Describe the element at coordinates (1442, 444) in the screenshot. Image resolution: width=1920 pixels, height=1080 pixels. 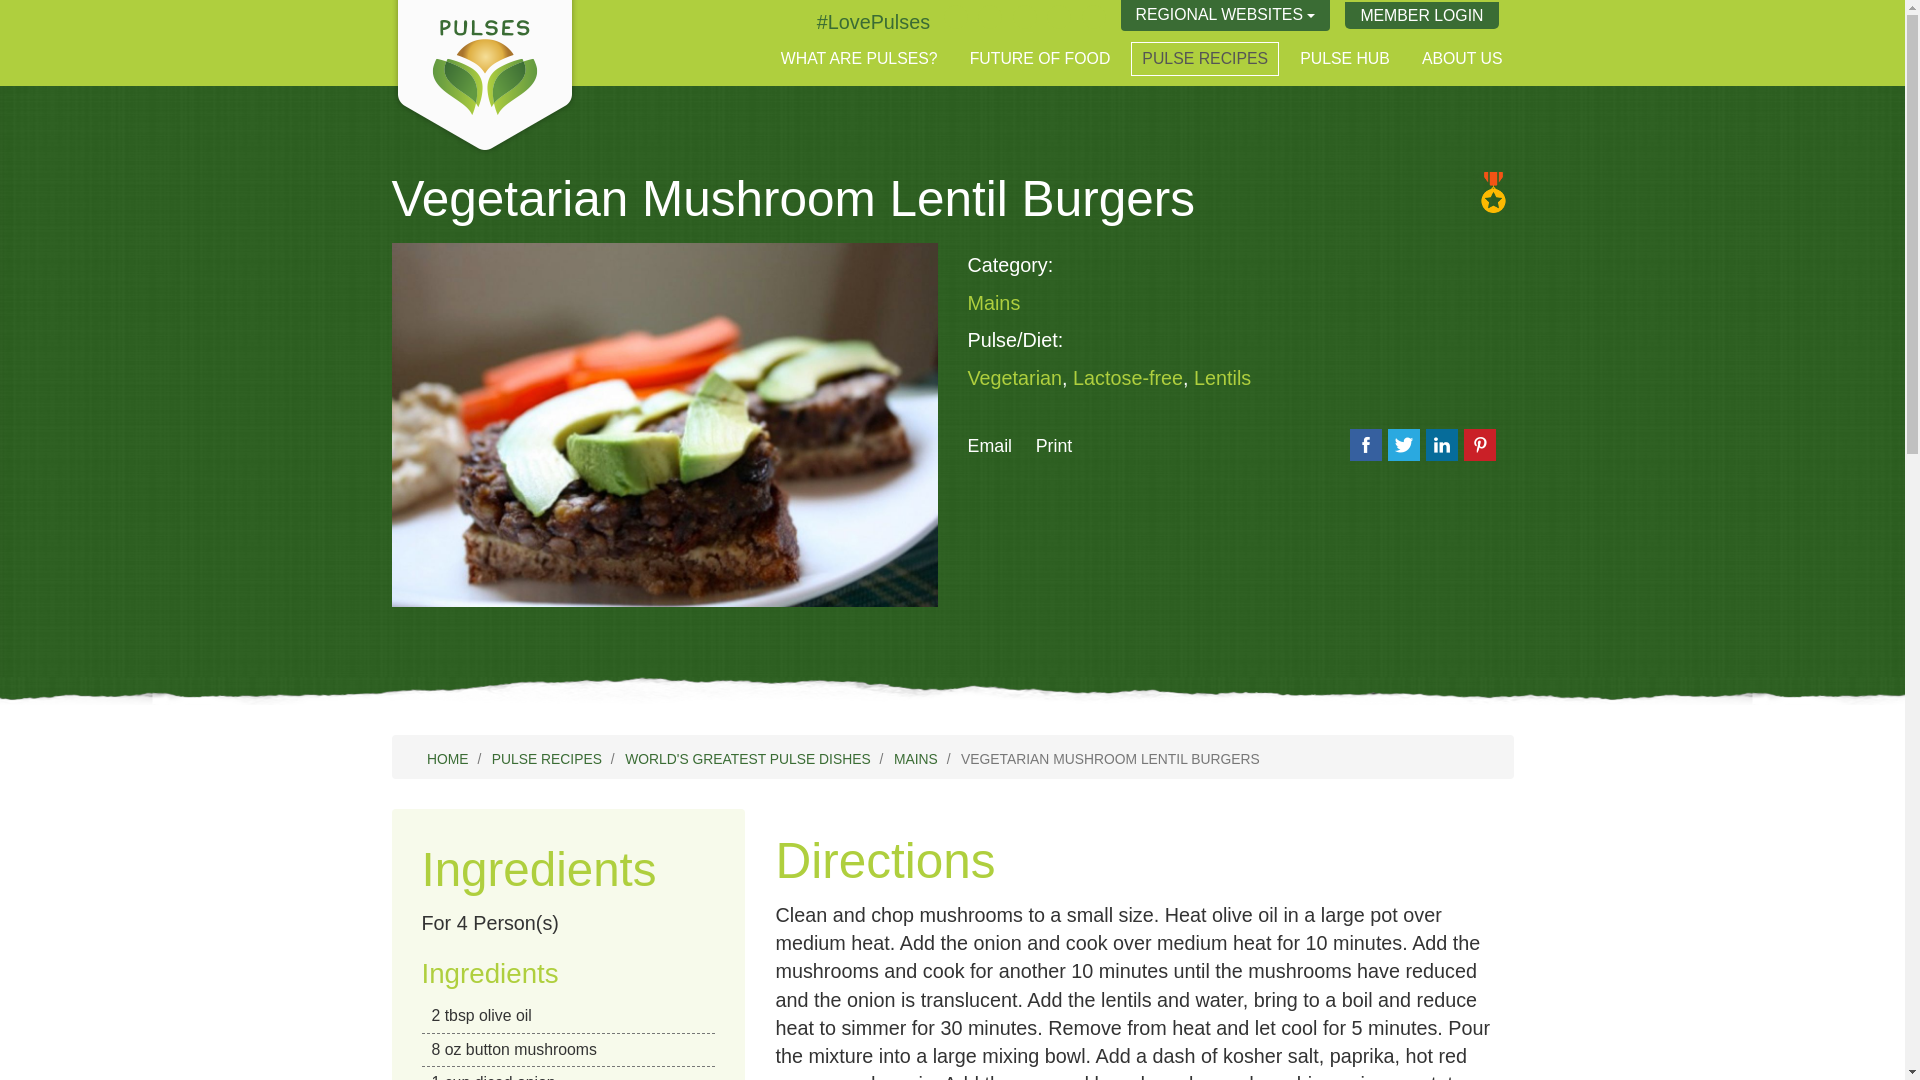
I see `Share on LinkedIn` at that location.